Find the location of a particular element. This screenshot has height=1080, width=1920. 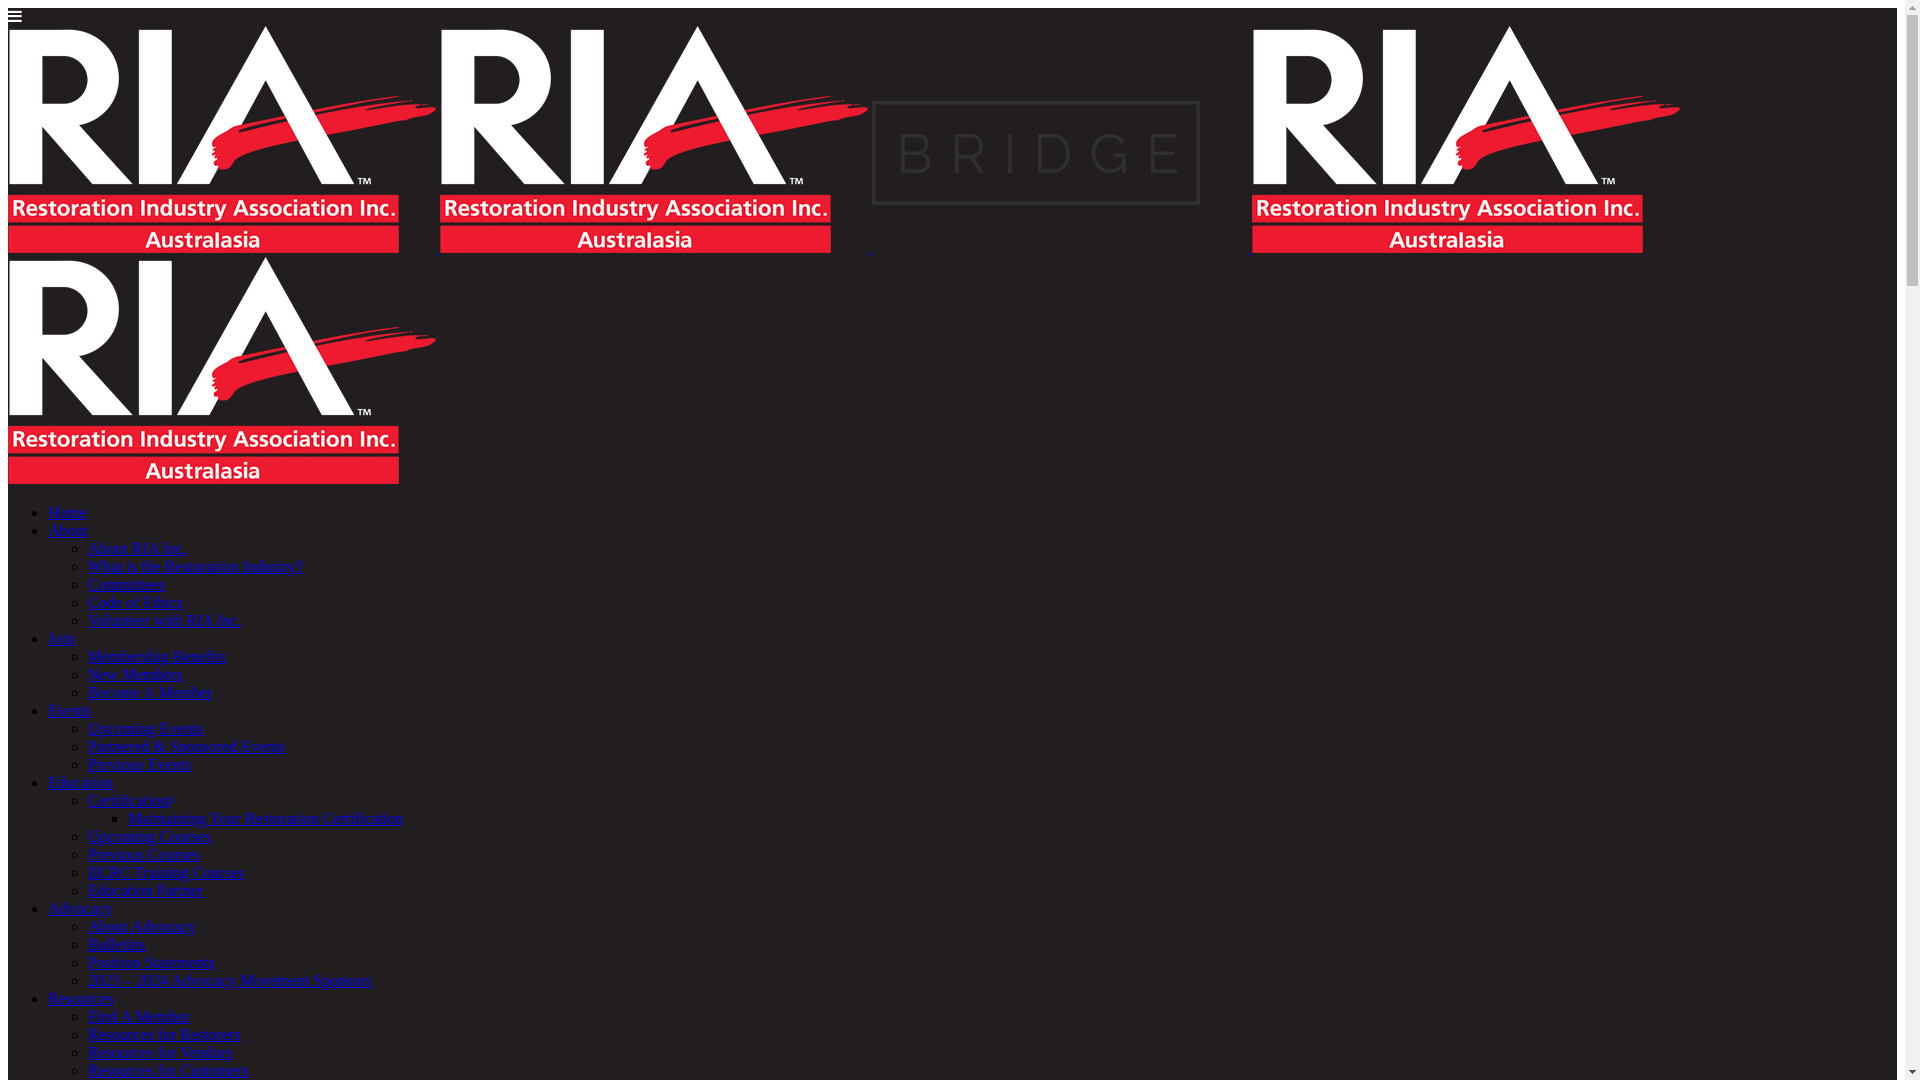

Code of Ethics is located at coordinates (136, 602).